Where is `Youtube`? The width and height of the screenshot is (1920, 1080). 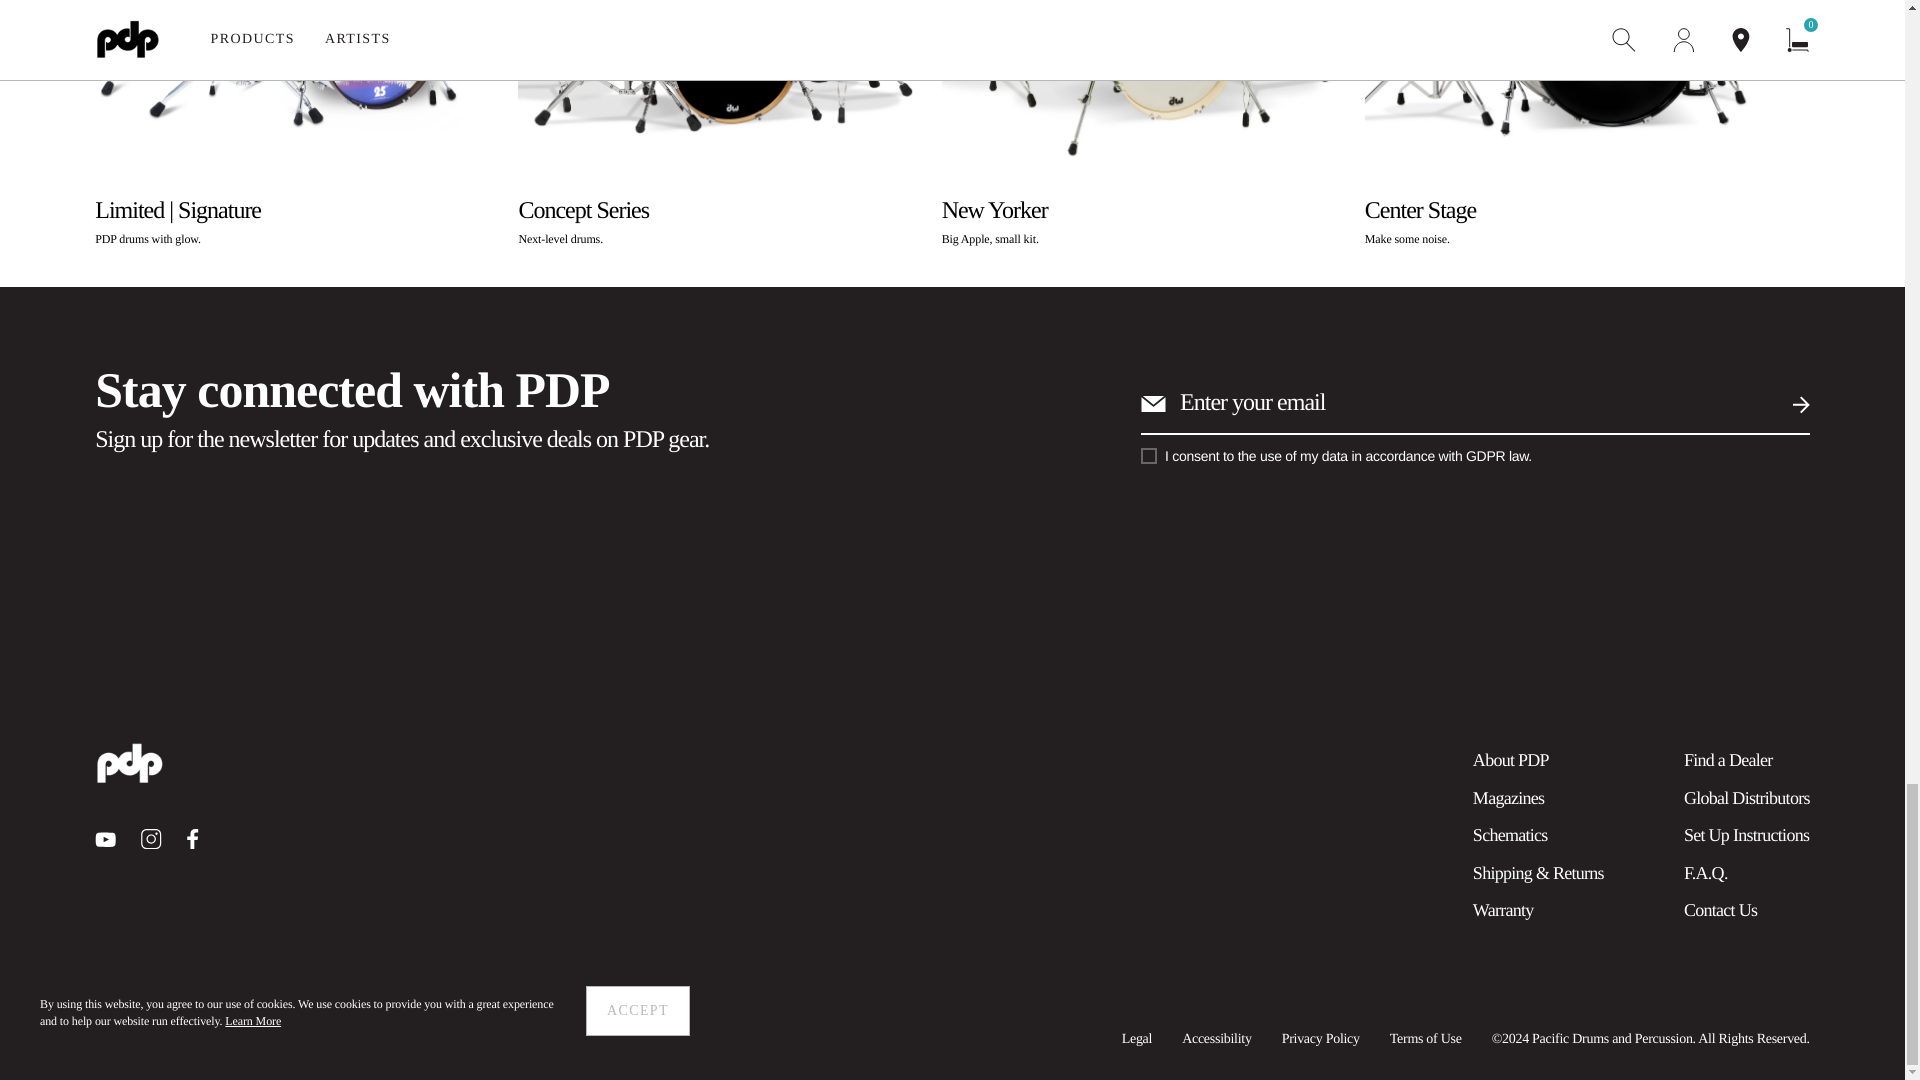
Youtube is located at coordinates (104, 838).